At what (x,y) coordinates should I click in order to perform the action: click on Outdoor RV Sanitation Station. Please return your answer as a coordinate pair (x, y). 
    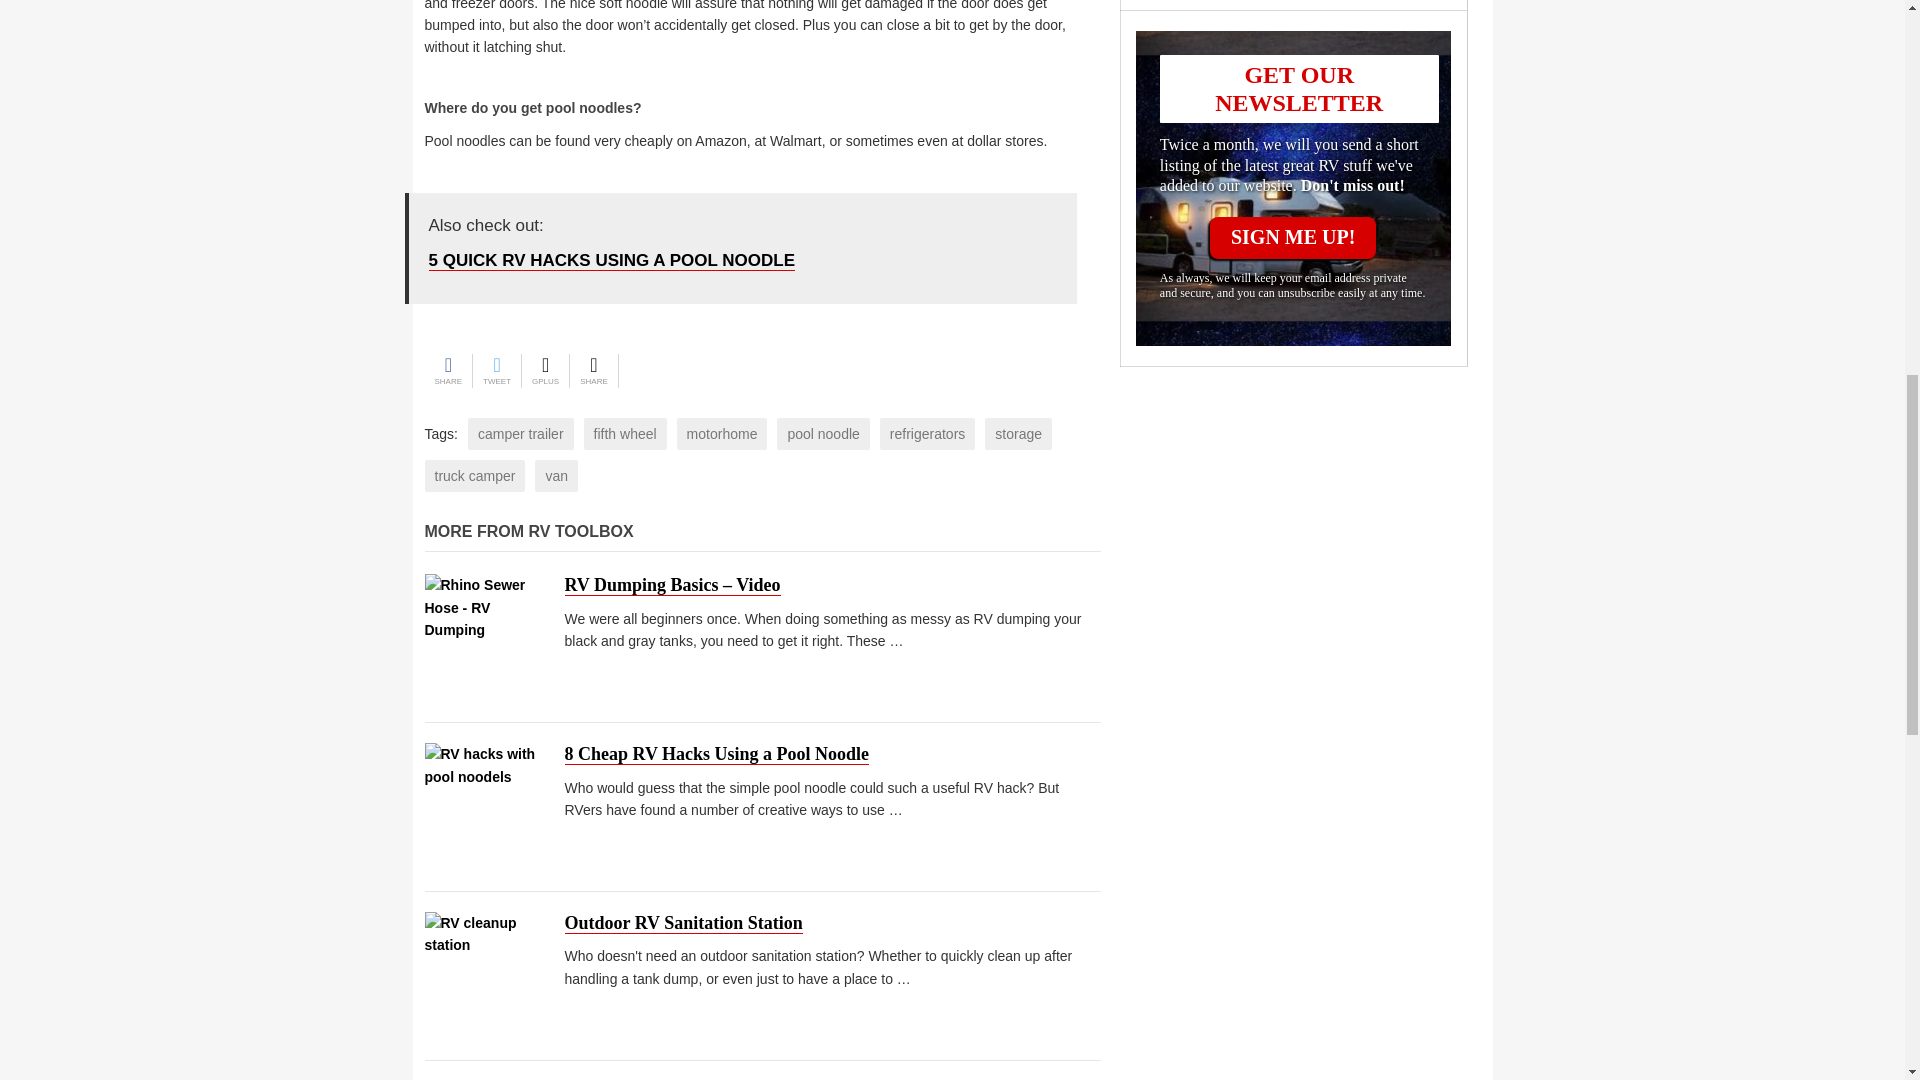
    Looking at the image, I should click on (484, 976).